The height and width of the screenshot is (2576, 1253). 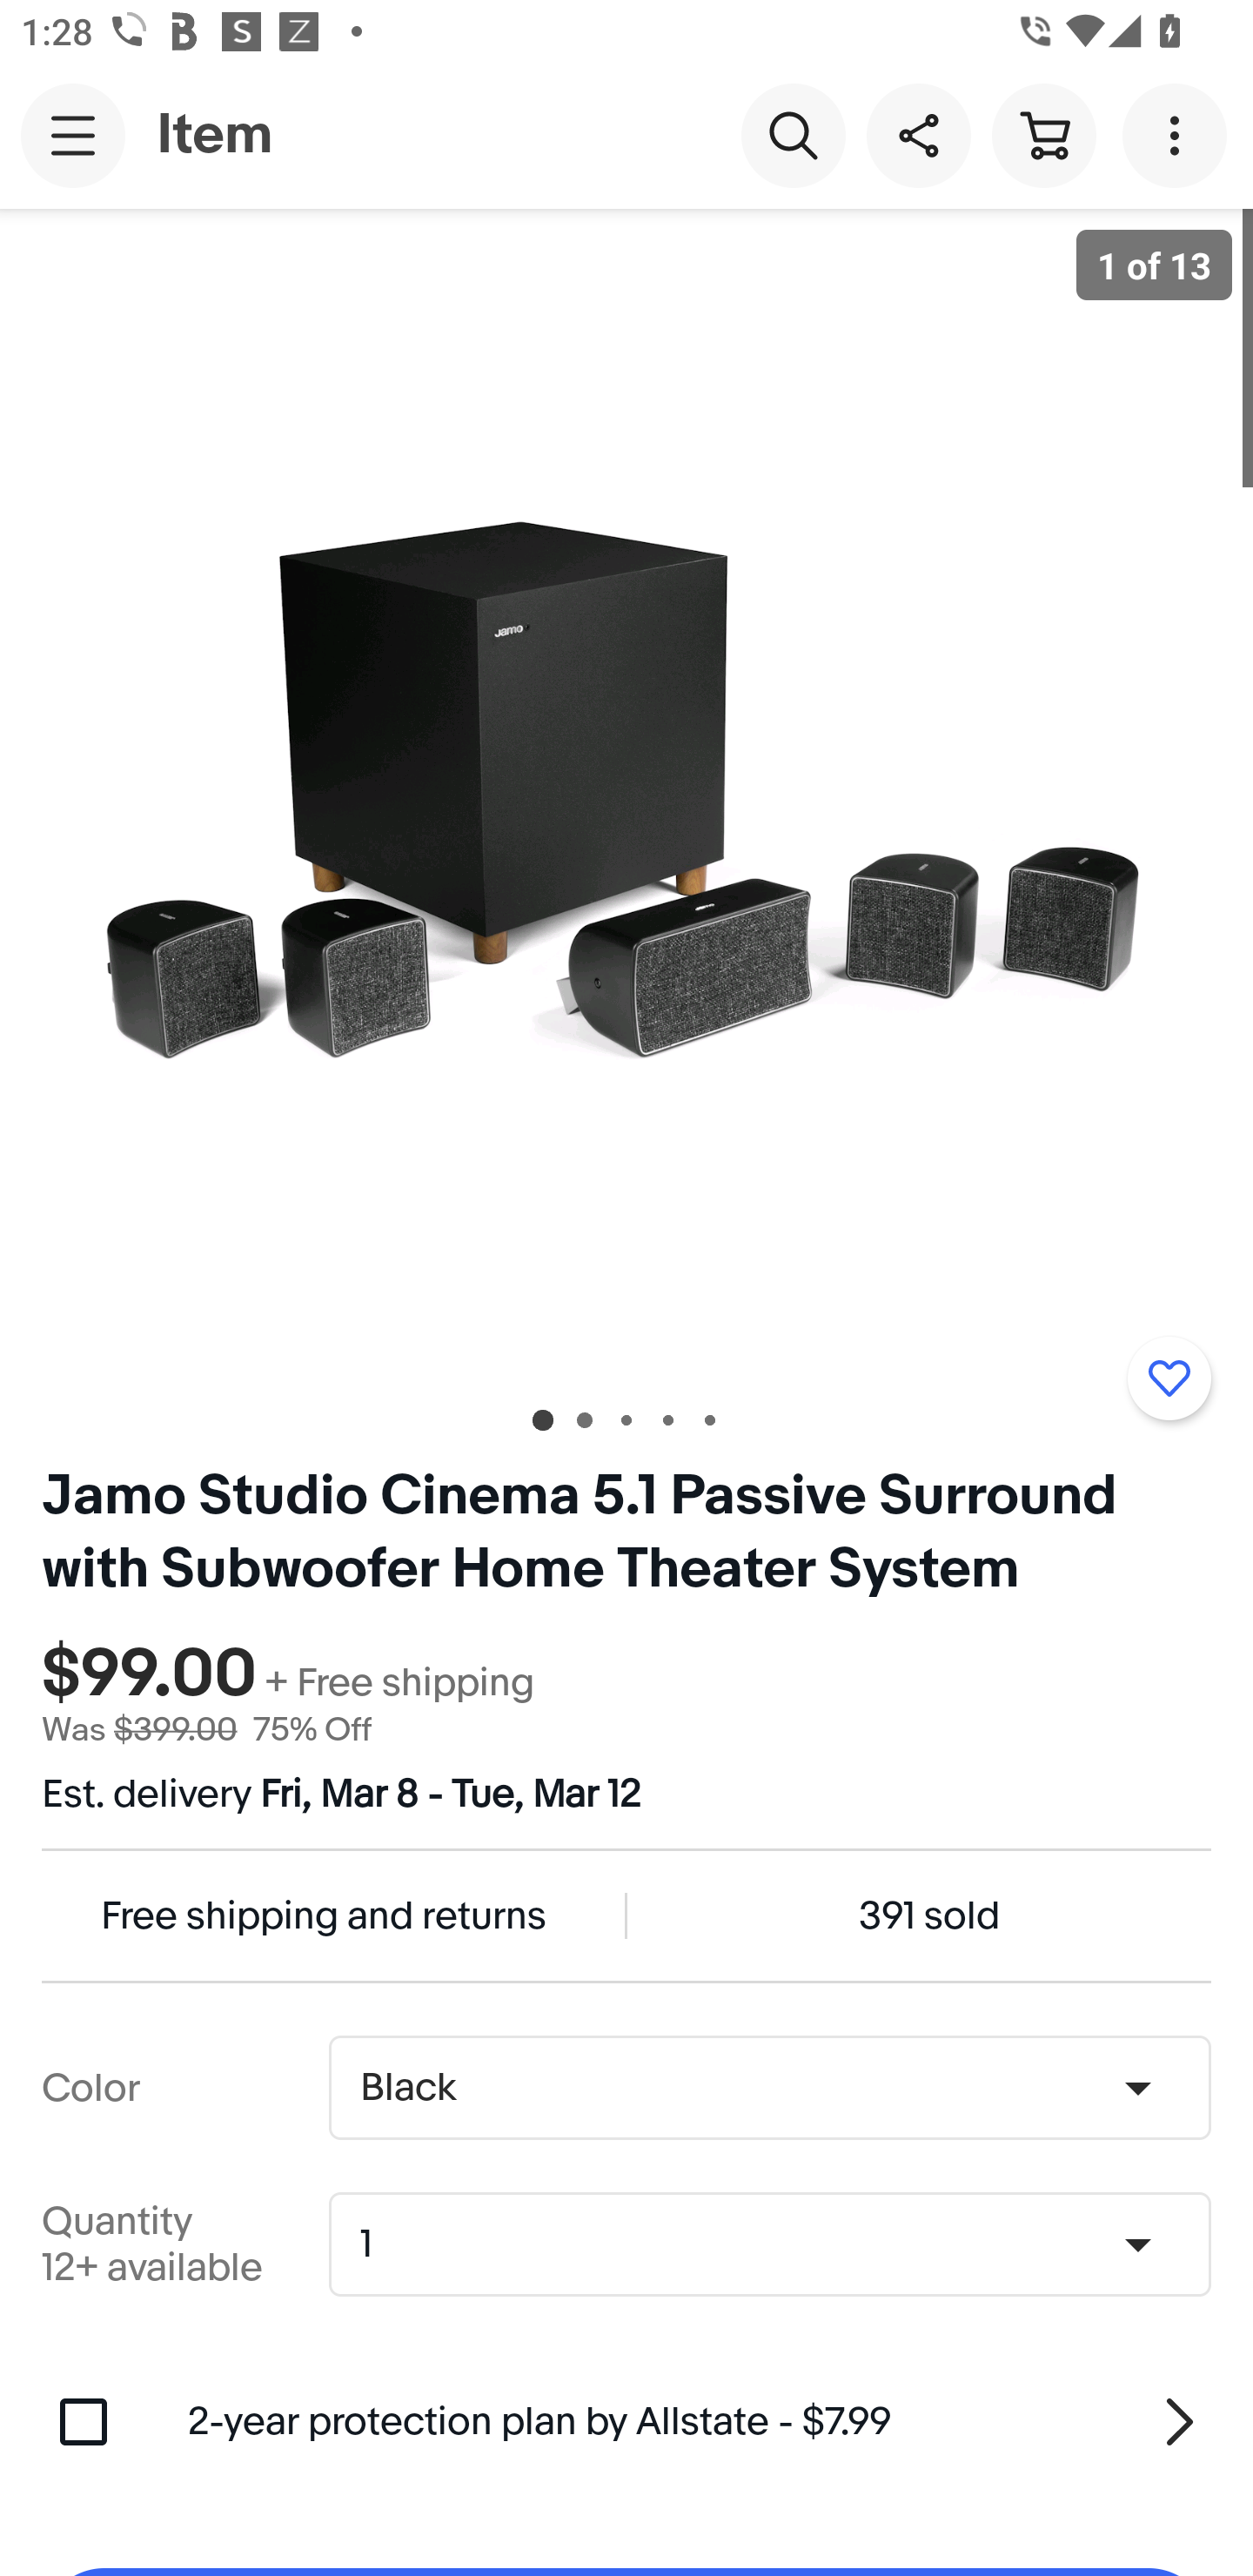 I want to click on Quantity,1,12+ available 1, so click(x=780, y=2244).